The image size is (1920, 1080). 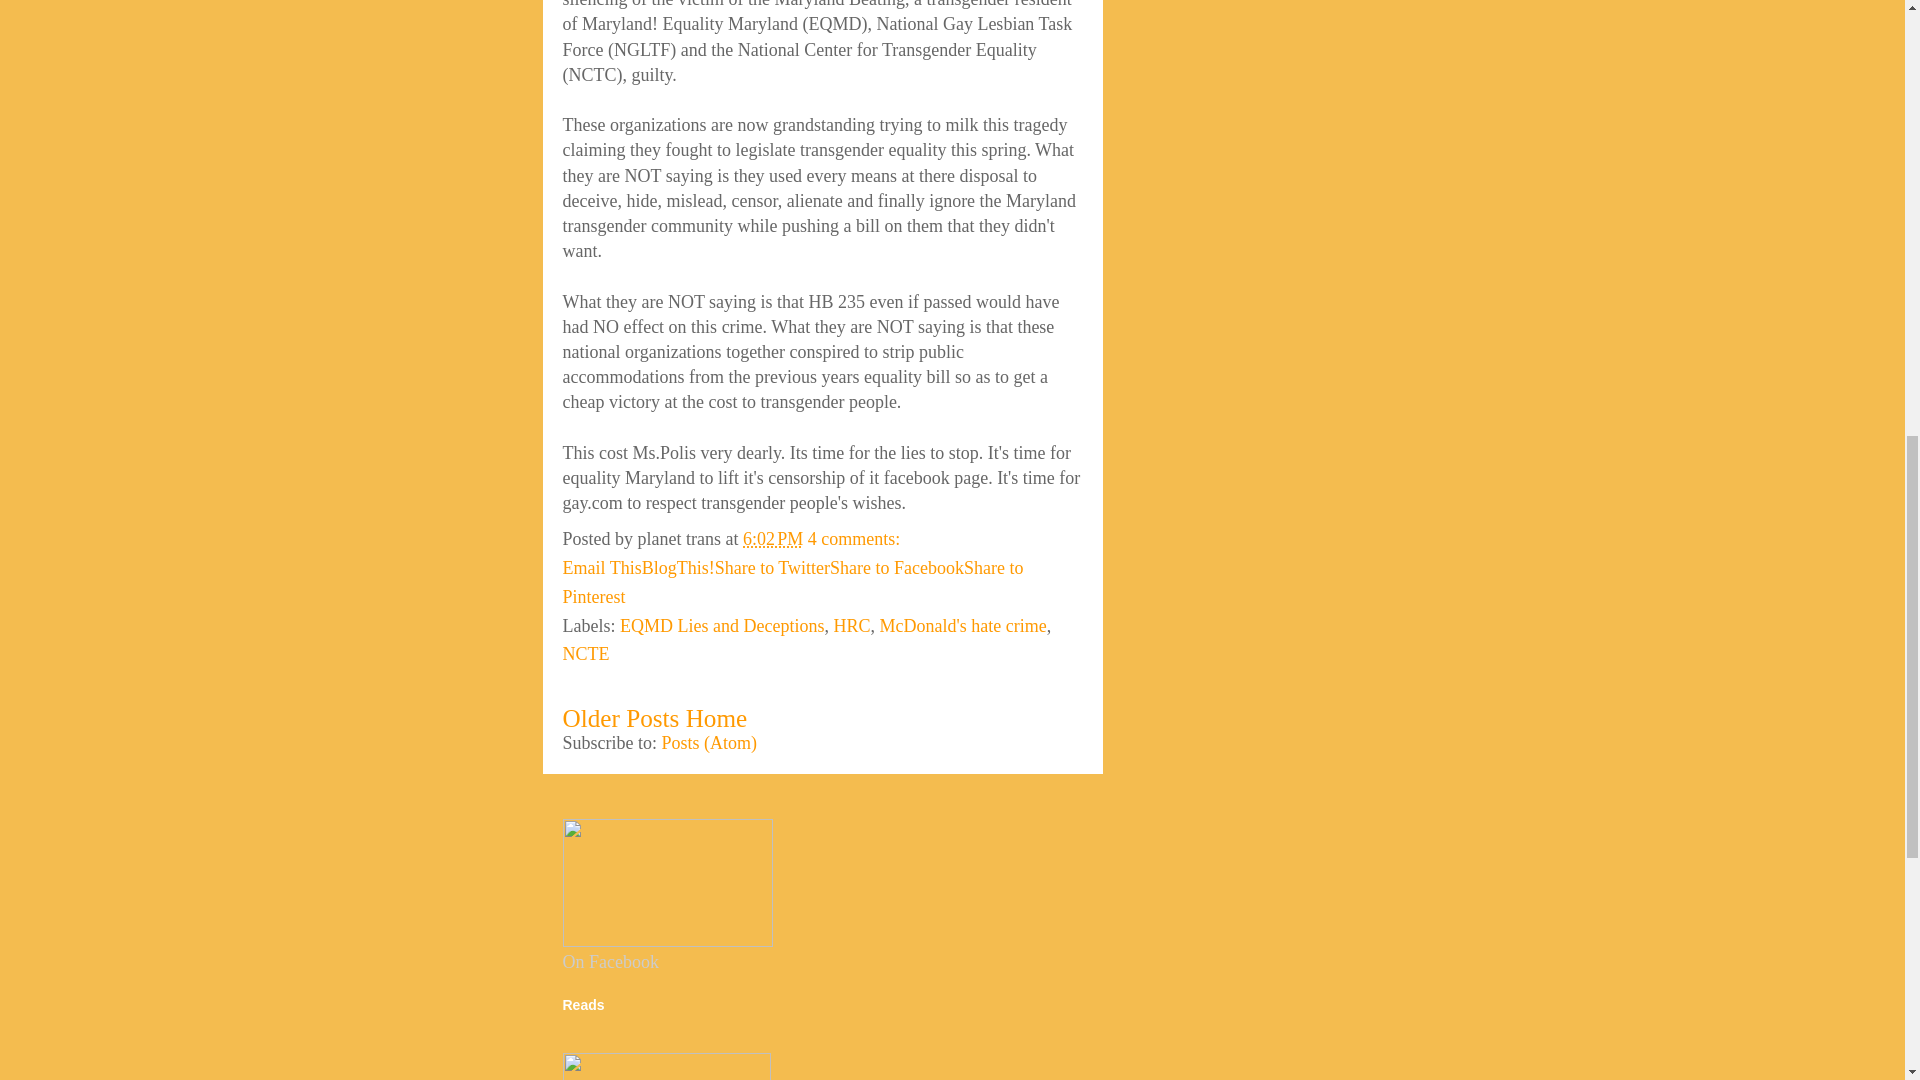 I want to click on HRC, so click(x=851, y=626).